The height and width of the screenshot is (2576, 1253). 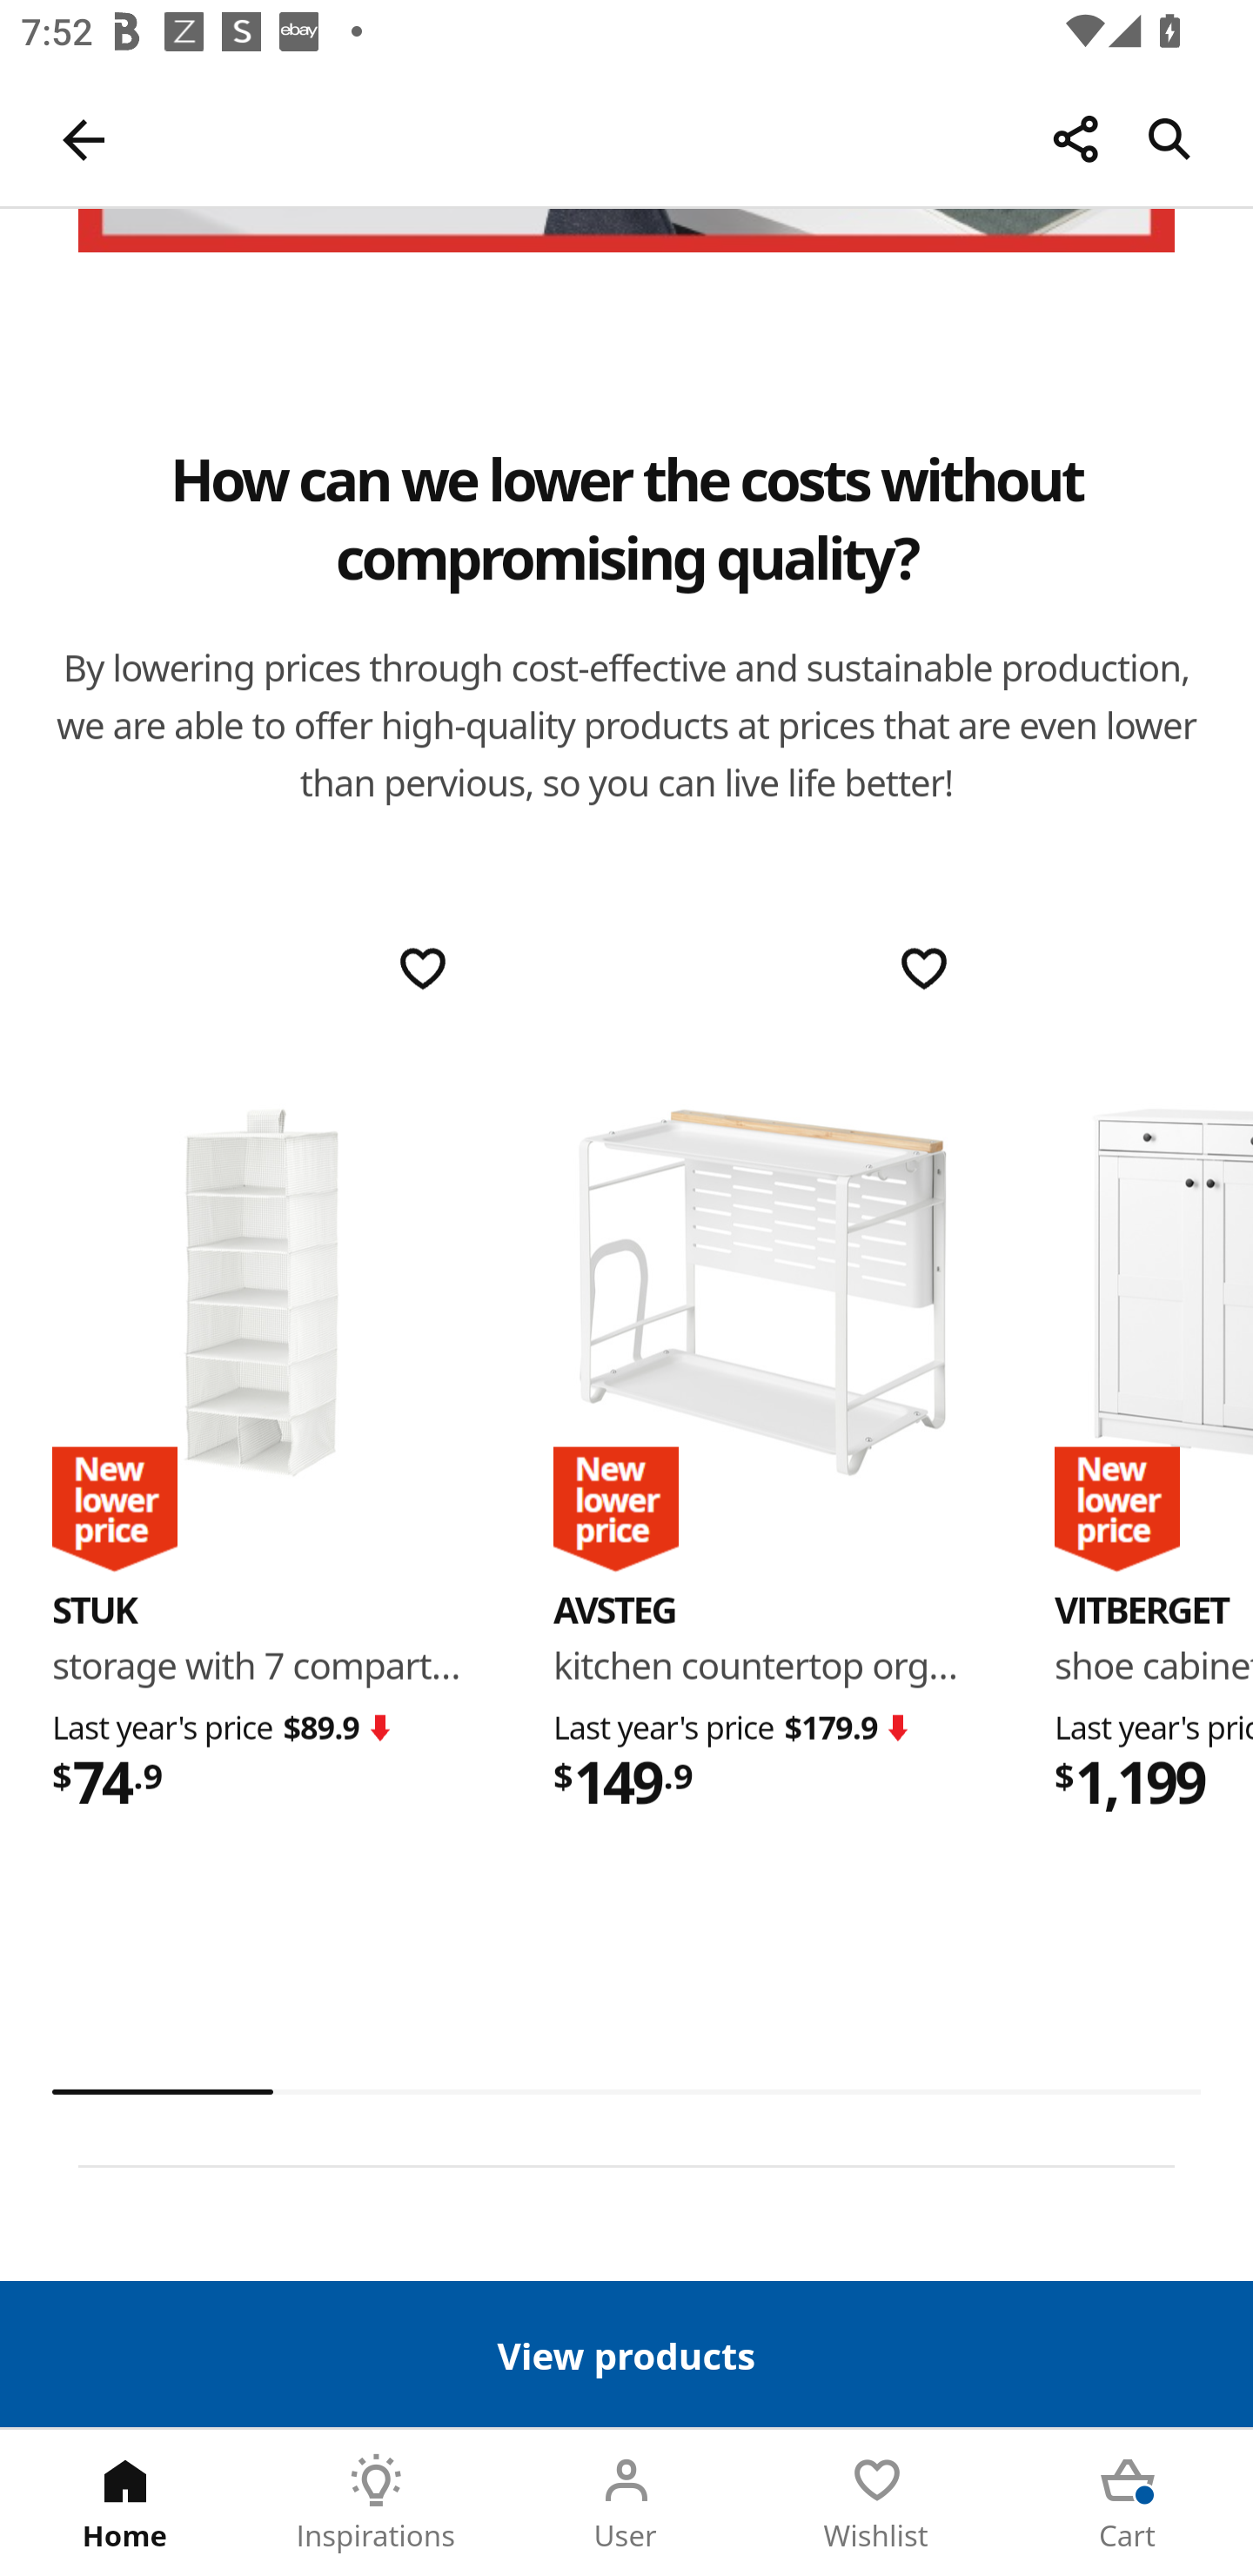 What do you see at coordinates (1142, 1610) in the screenshot?
I see `VITBERGET` at bounding box center [1142, 1610].